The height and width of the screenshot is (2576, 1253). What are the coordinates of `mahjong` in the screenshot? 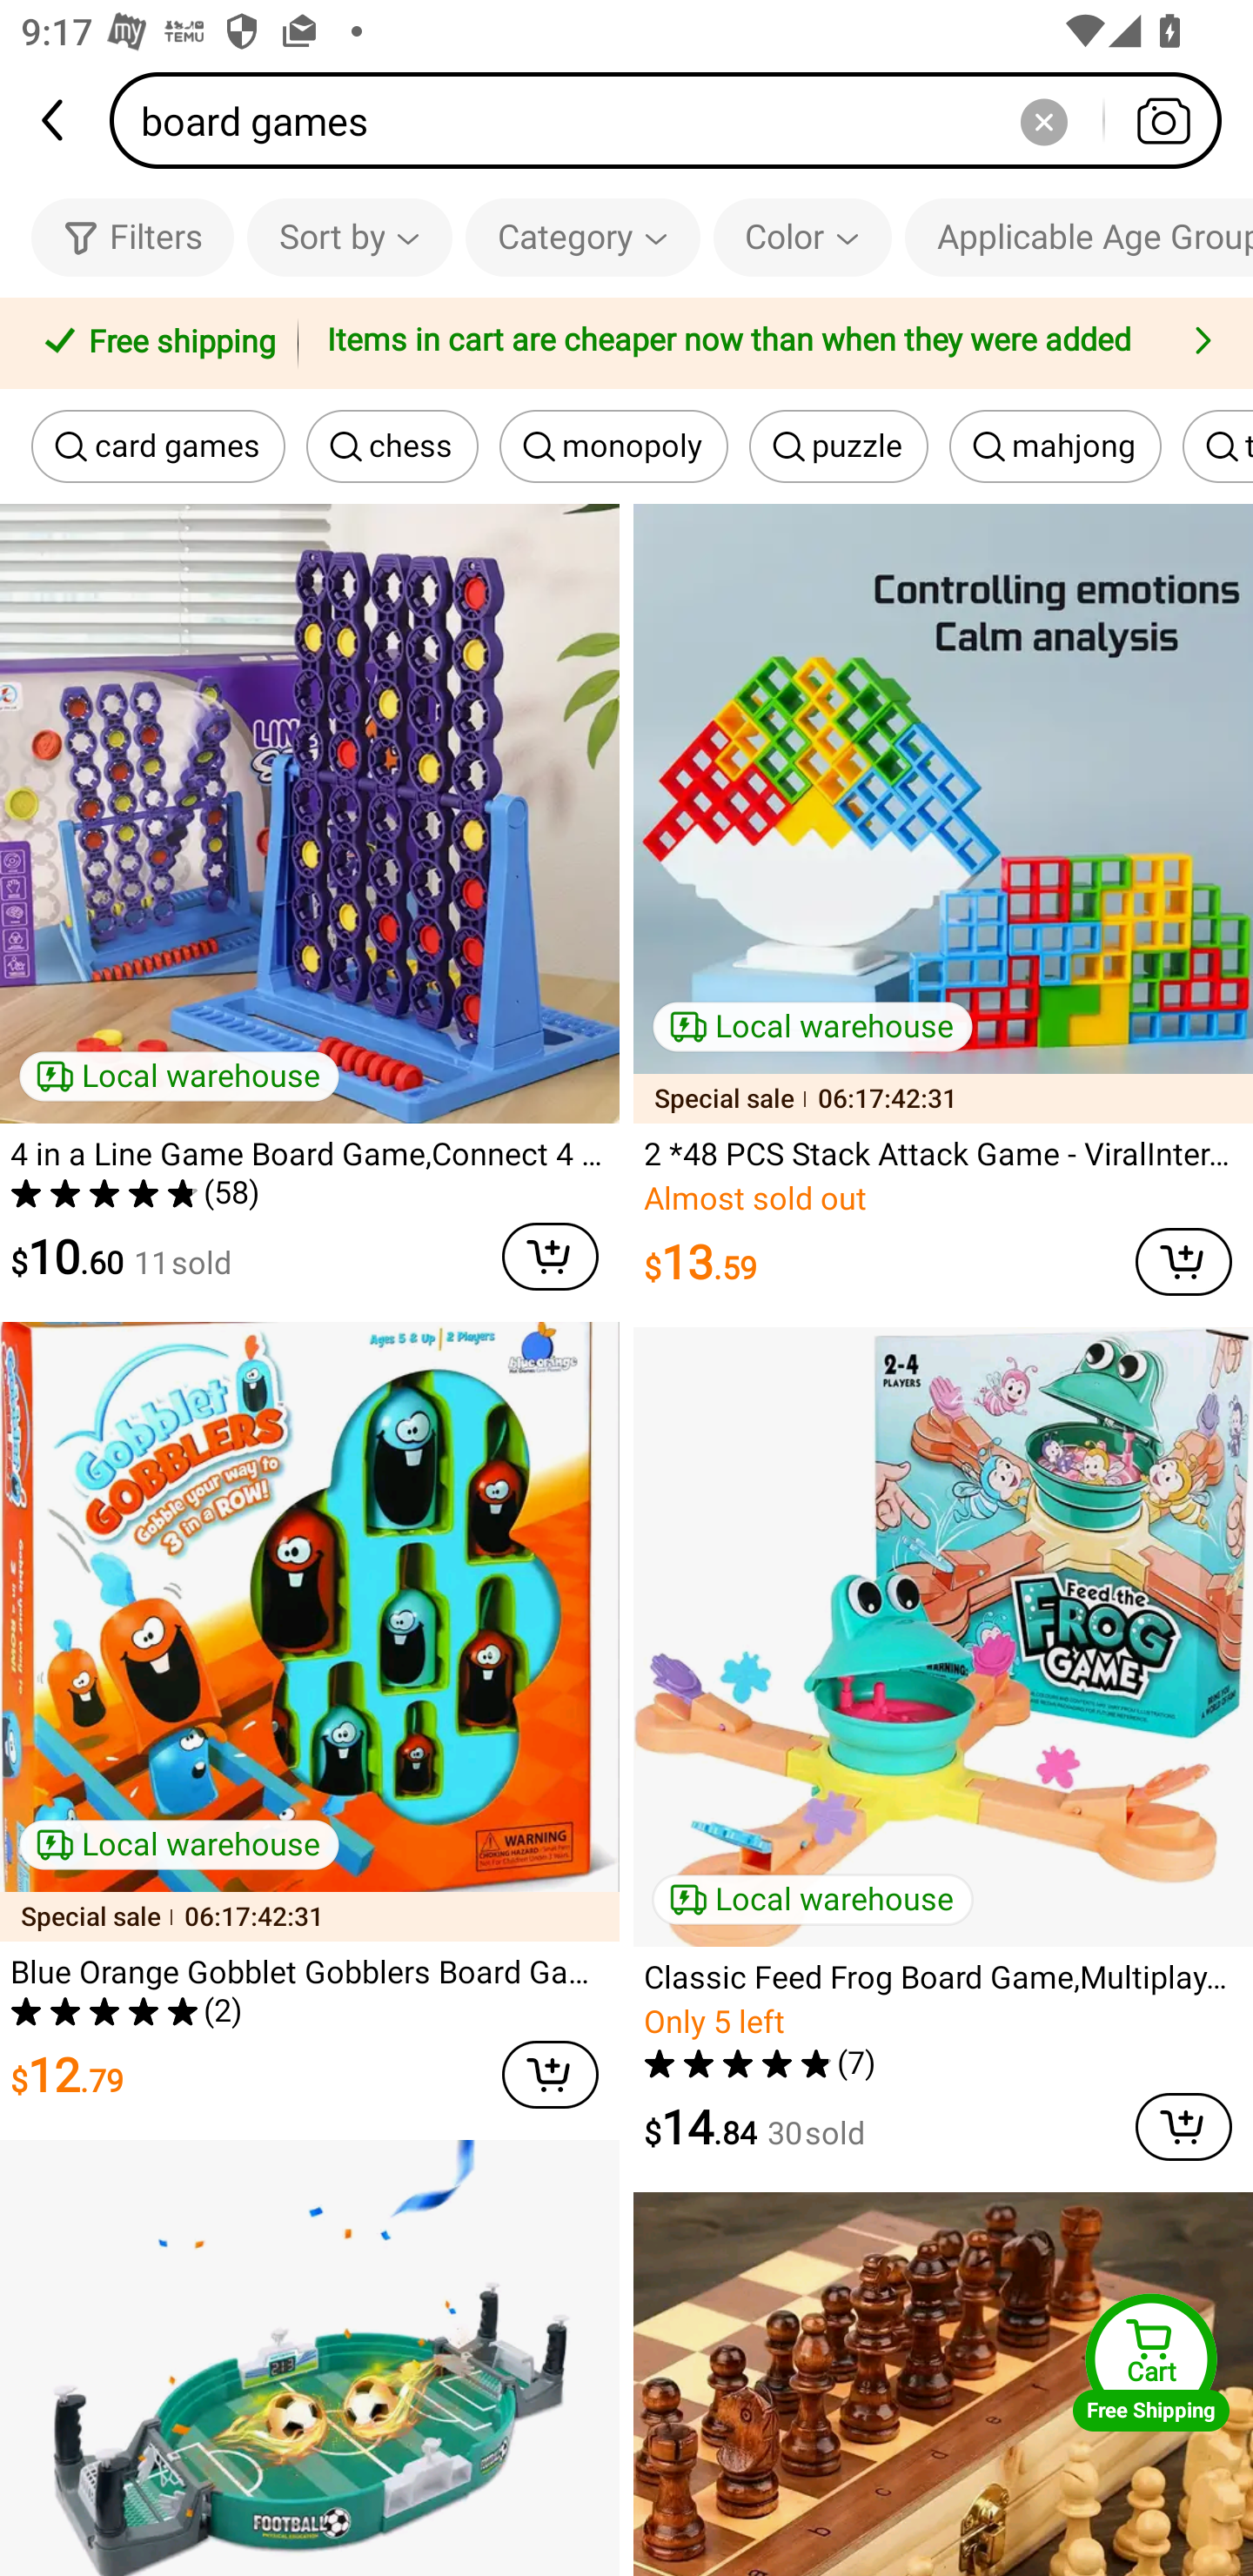 It's located at (1055, 446).